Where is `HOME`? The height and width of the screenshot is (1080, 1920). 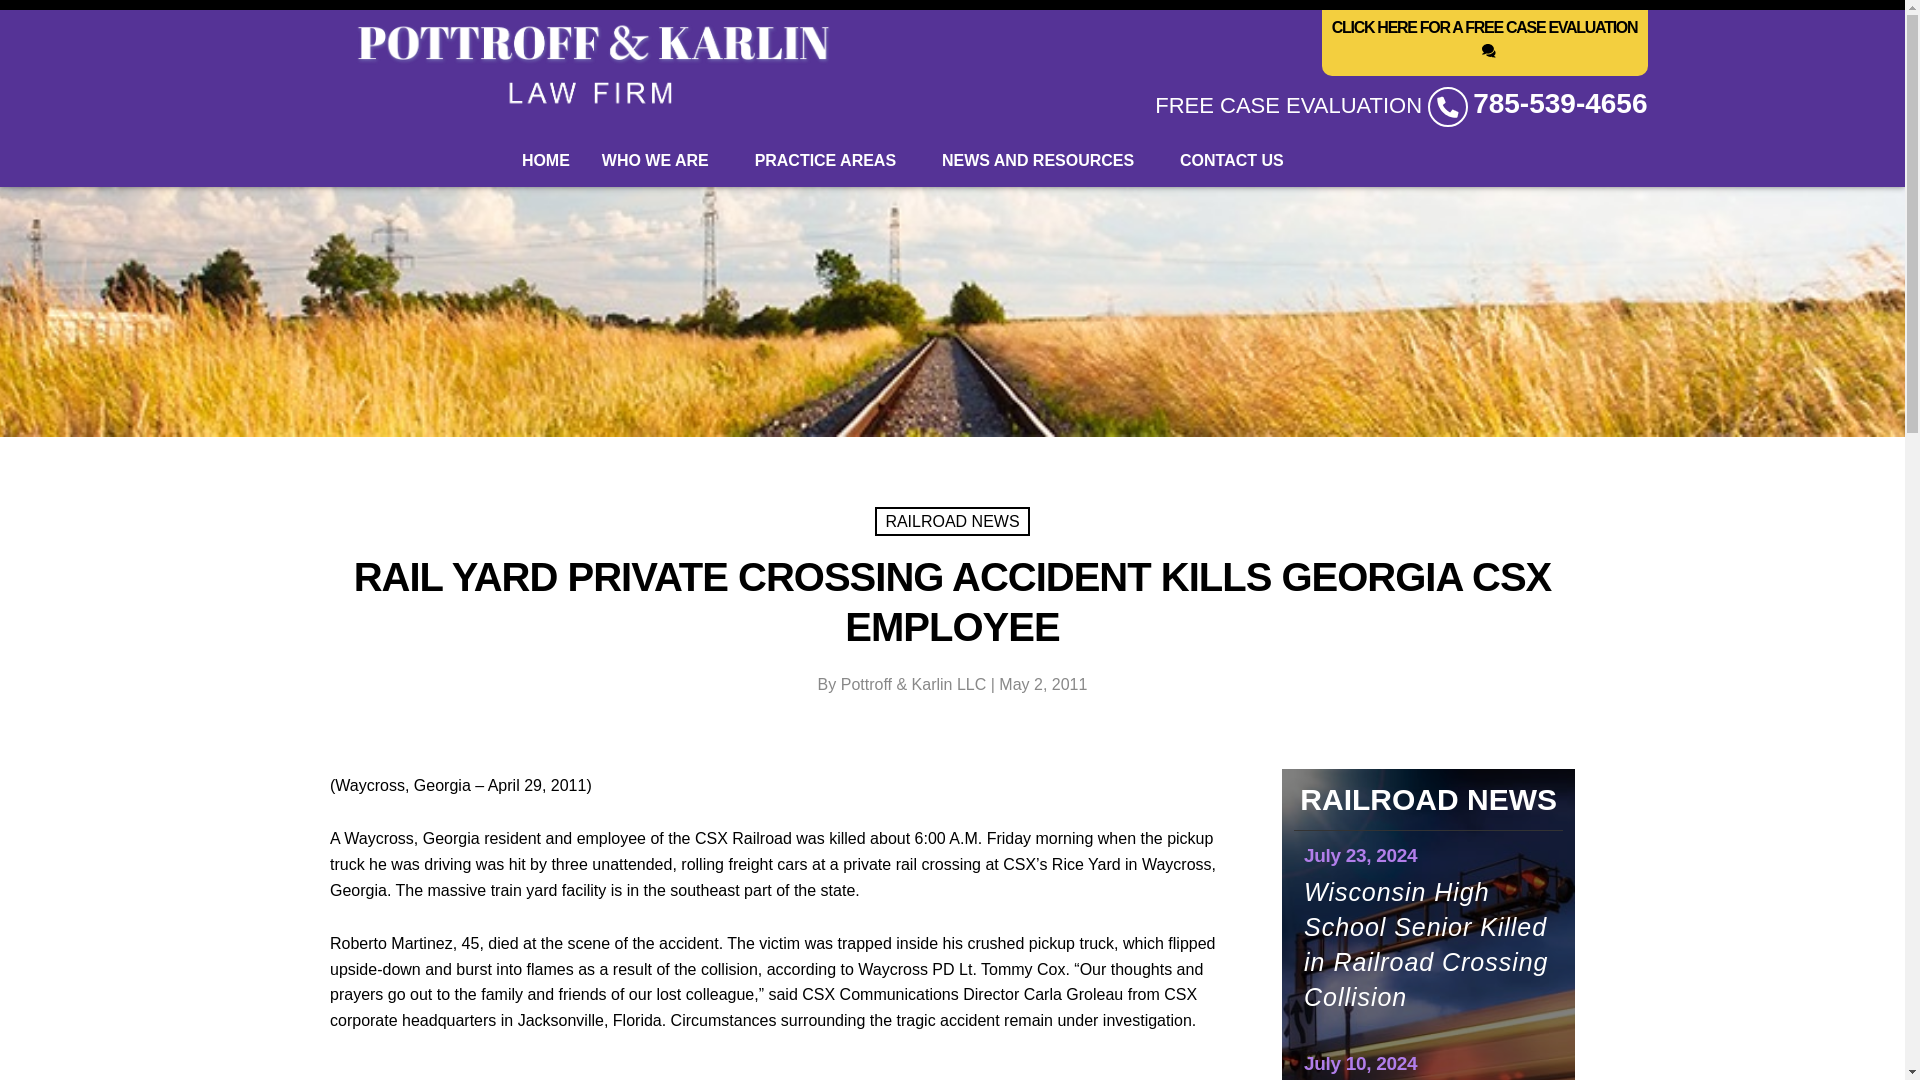
HOME is located at coordinates (546, 160).